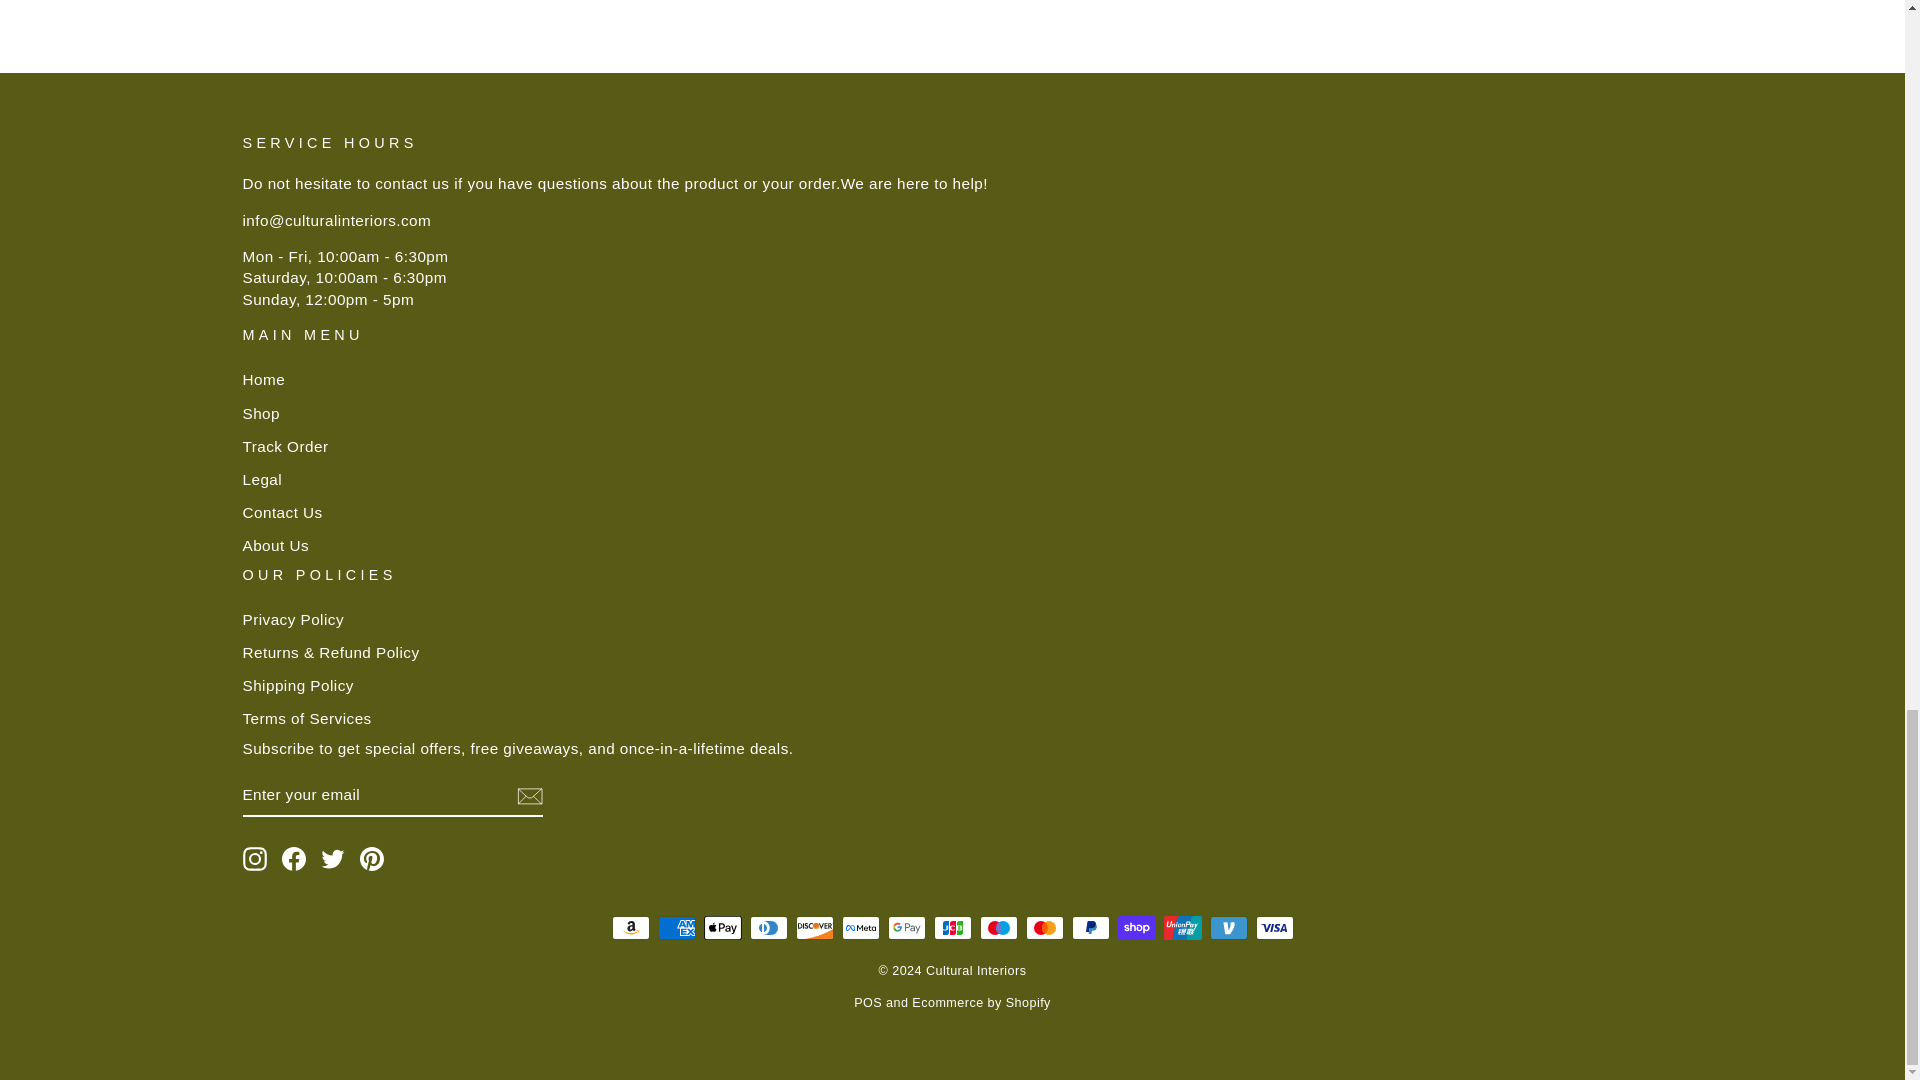 The height and width of the screenshot is (1080, 1920). Describe the element at coordinates (814, 927) in the screenshot. I see `Discover` at that location.